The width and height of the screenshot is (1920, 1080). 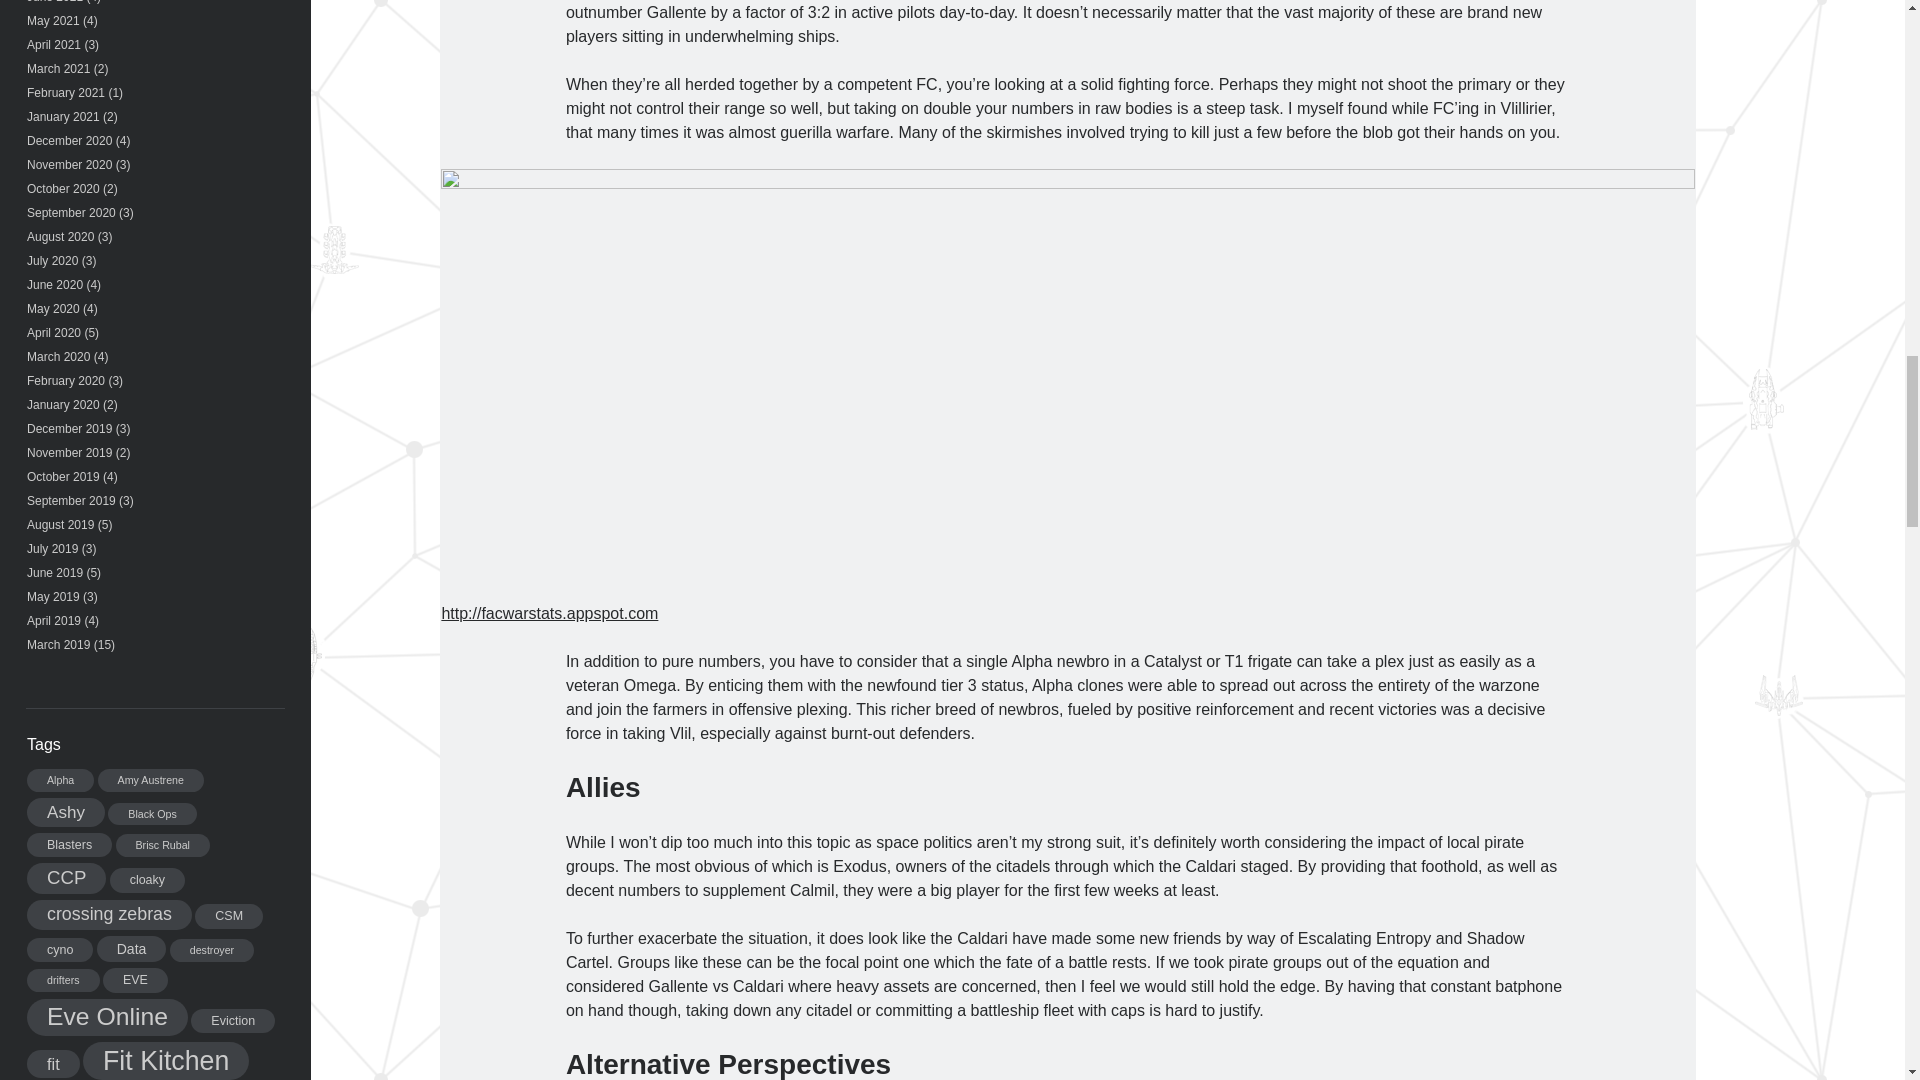 What do you see at coordinates (53, 44) in the screenshot?
I see `April 2021` at bounding box center [53, 44].